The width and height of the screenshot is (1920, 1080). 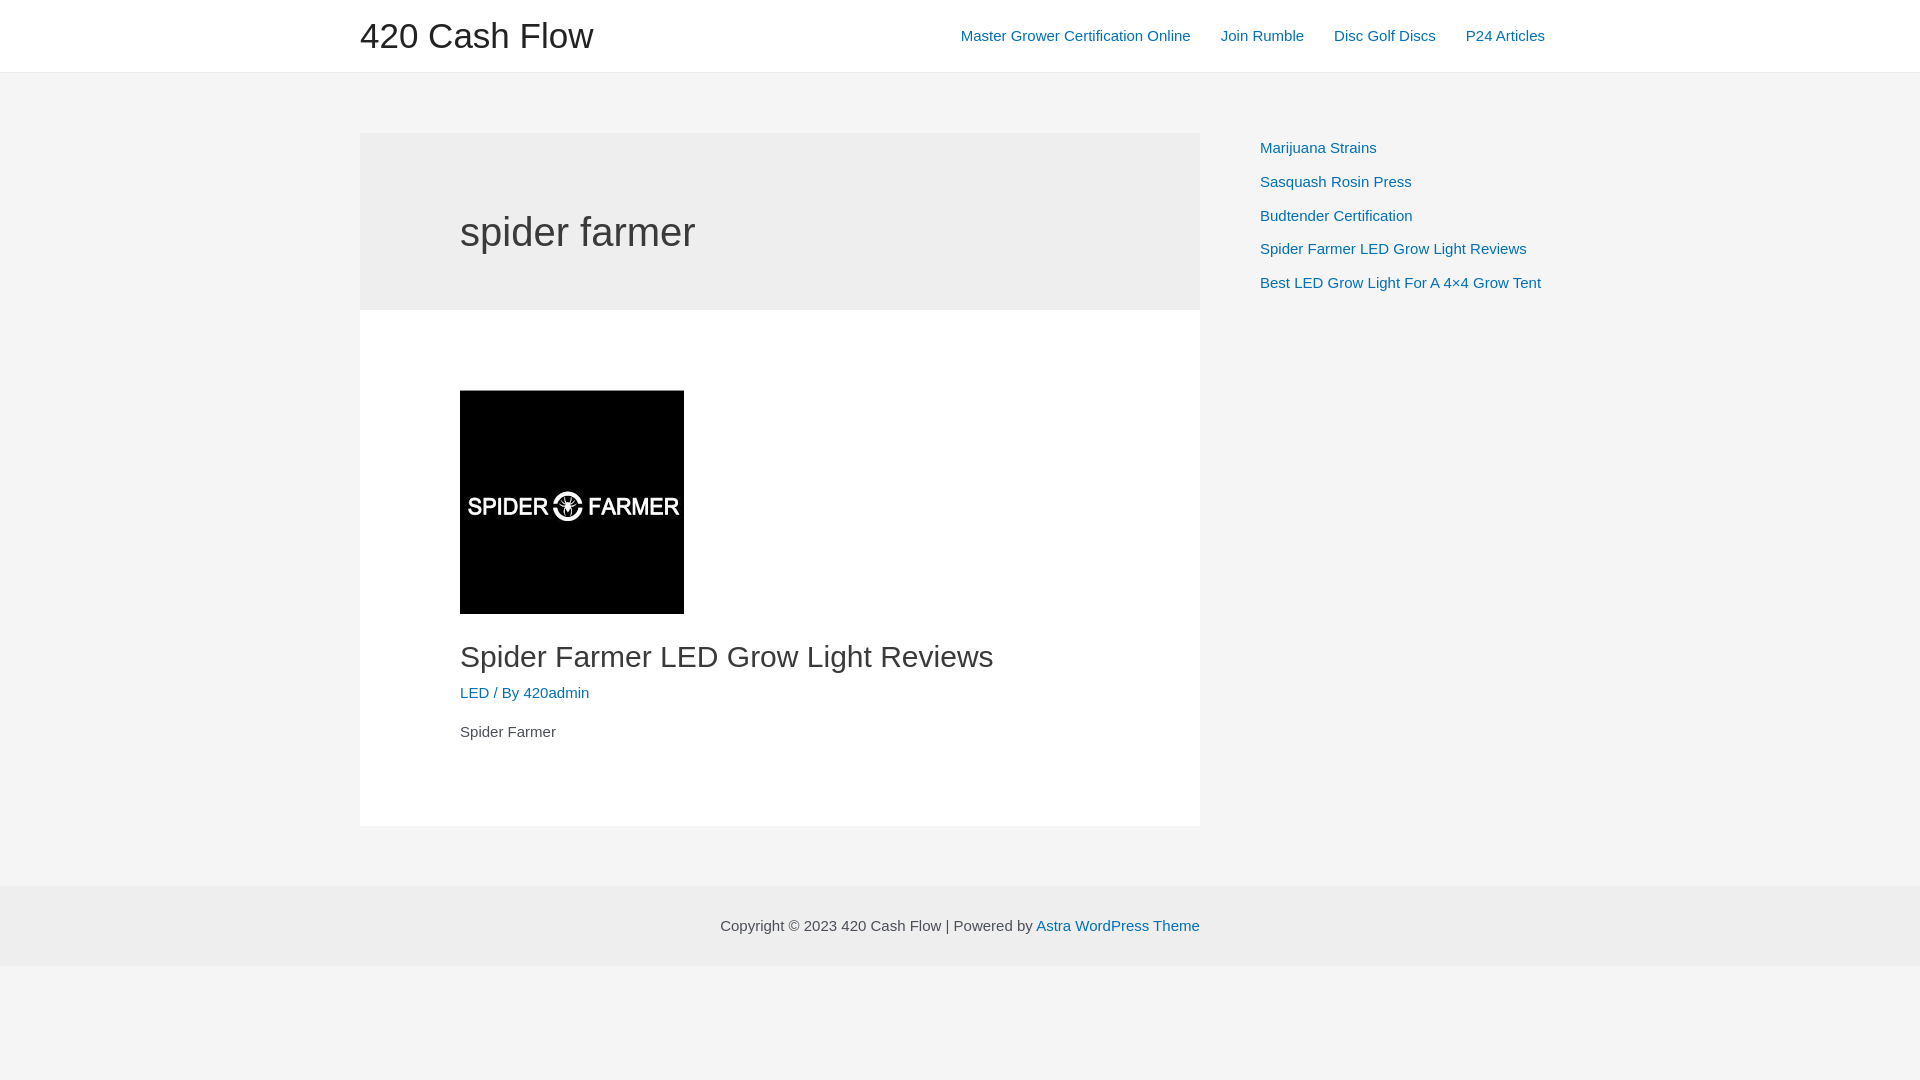 I want to click on Budtender Certification, so click(x=1336, y=214).